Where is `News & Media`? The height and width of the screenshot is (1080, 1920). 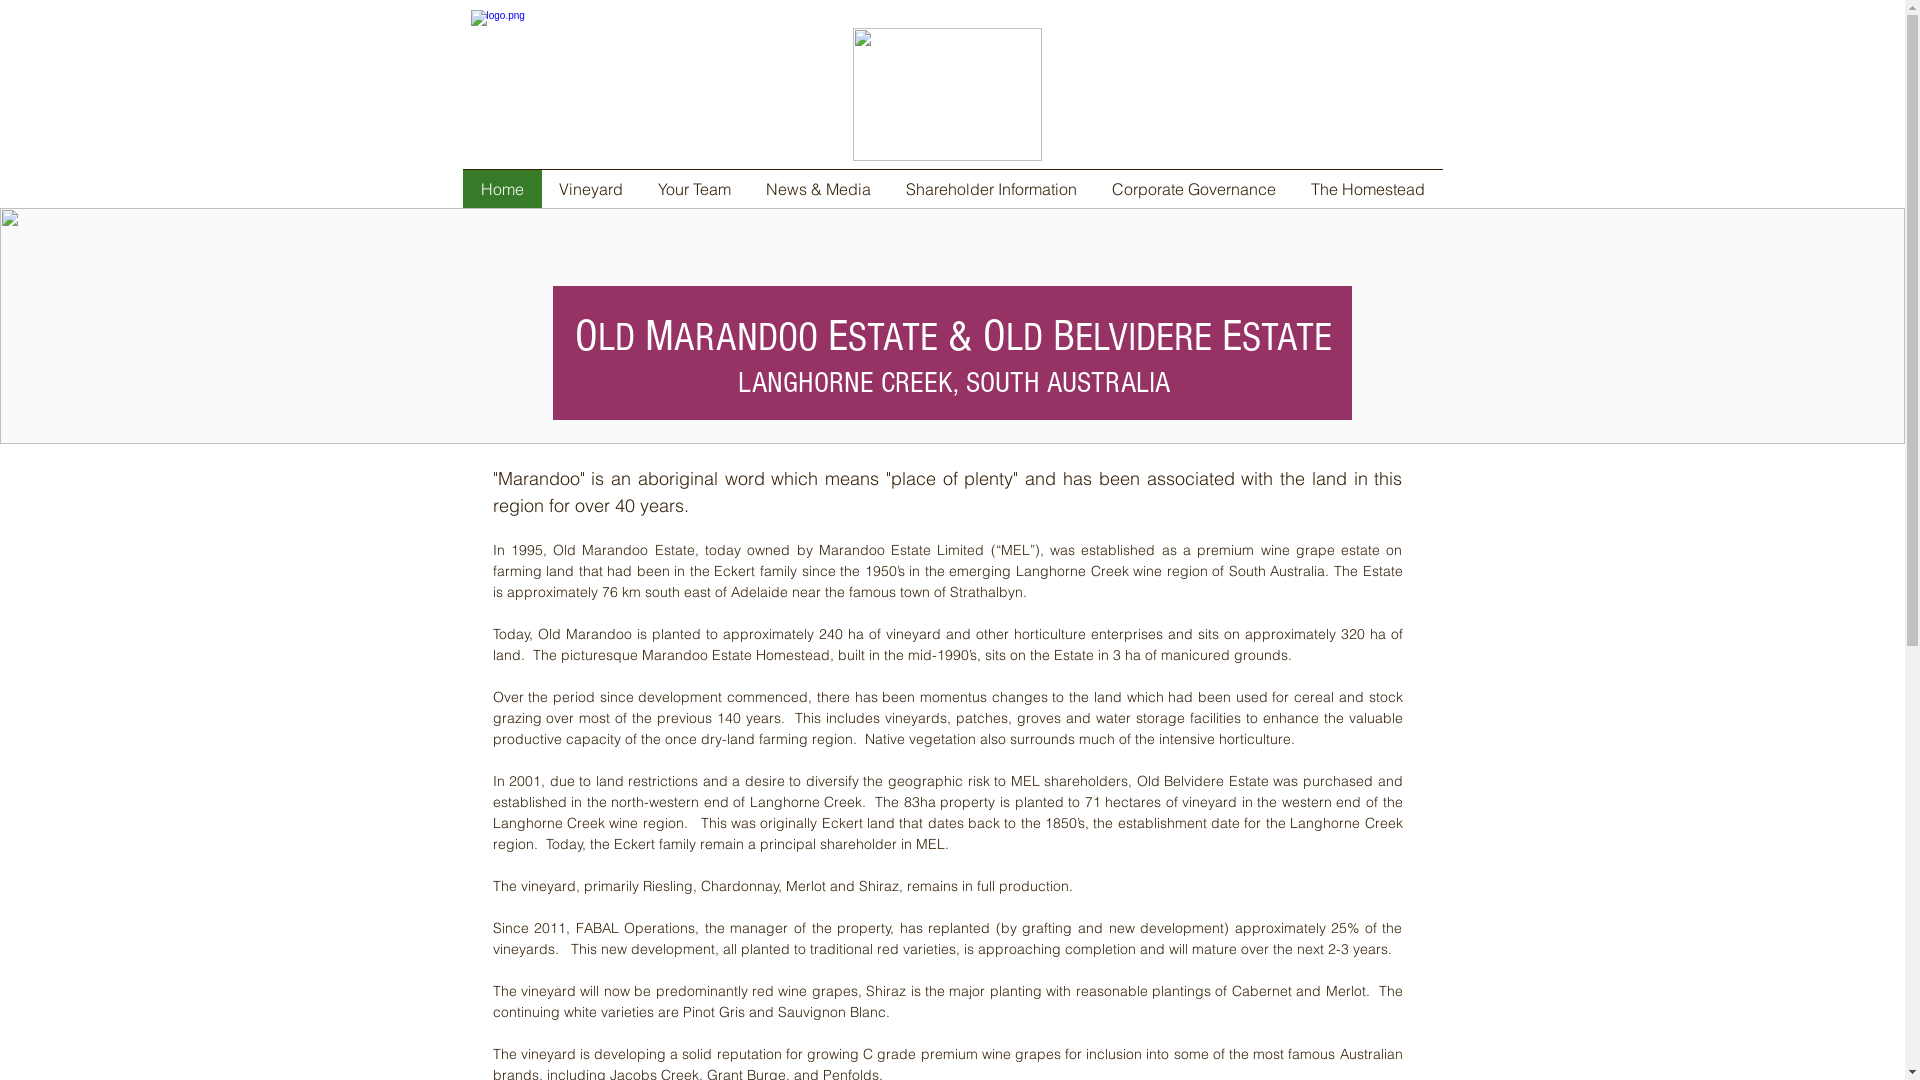
News & Media is located at coordinates (818, 189).